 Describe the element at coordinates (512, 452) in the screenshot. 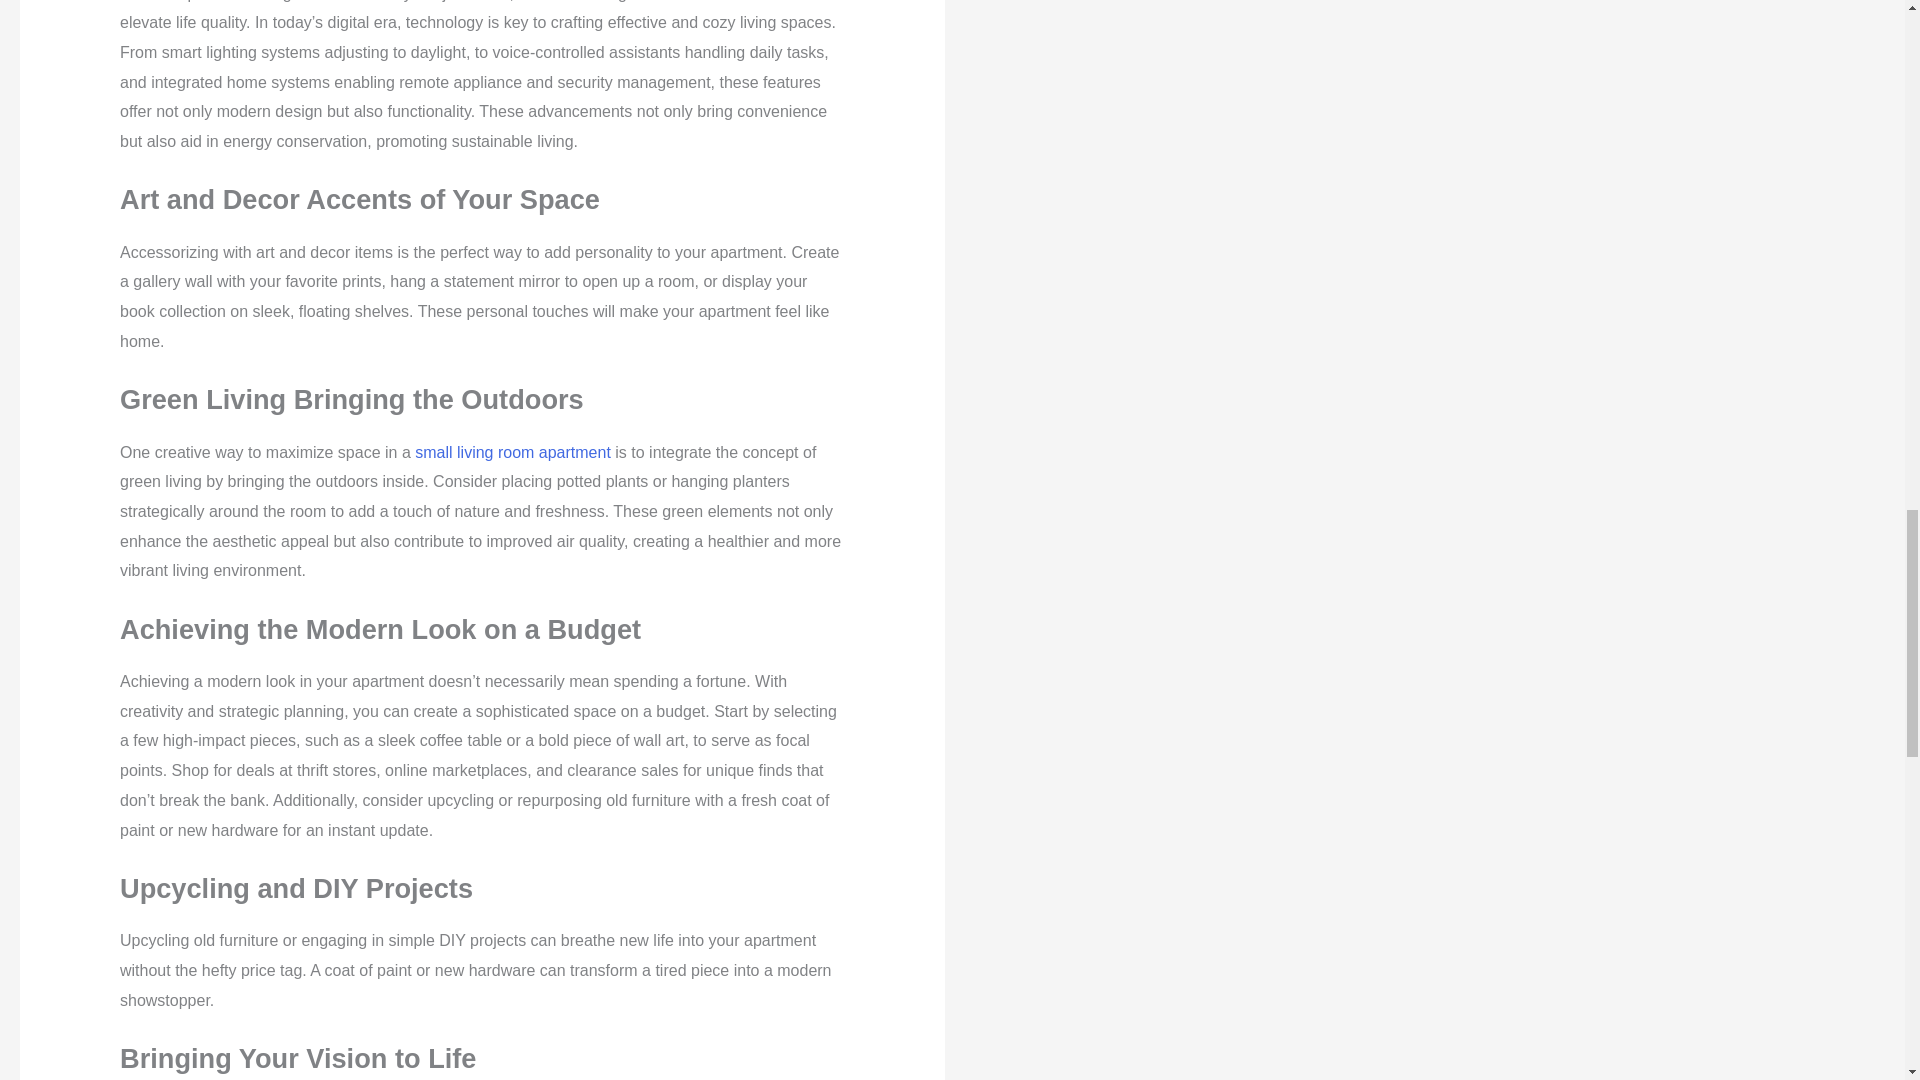

I see `small living room apartment` at that location.